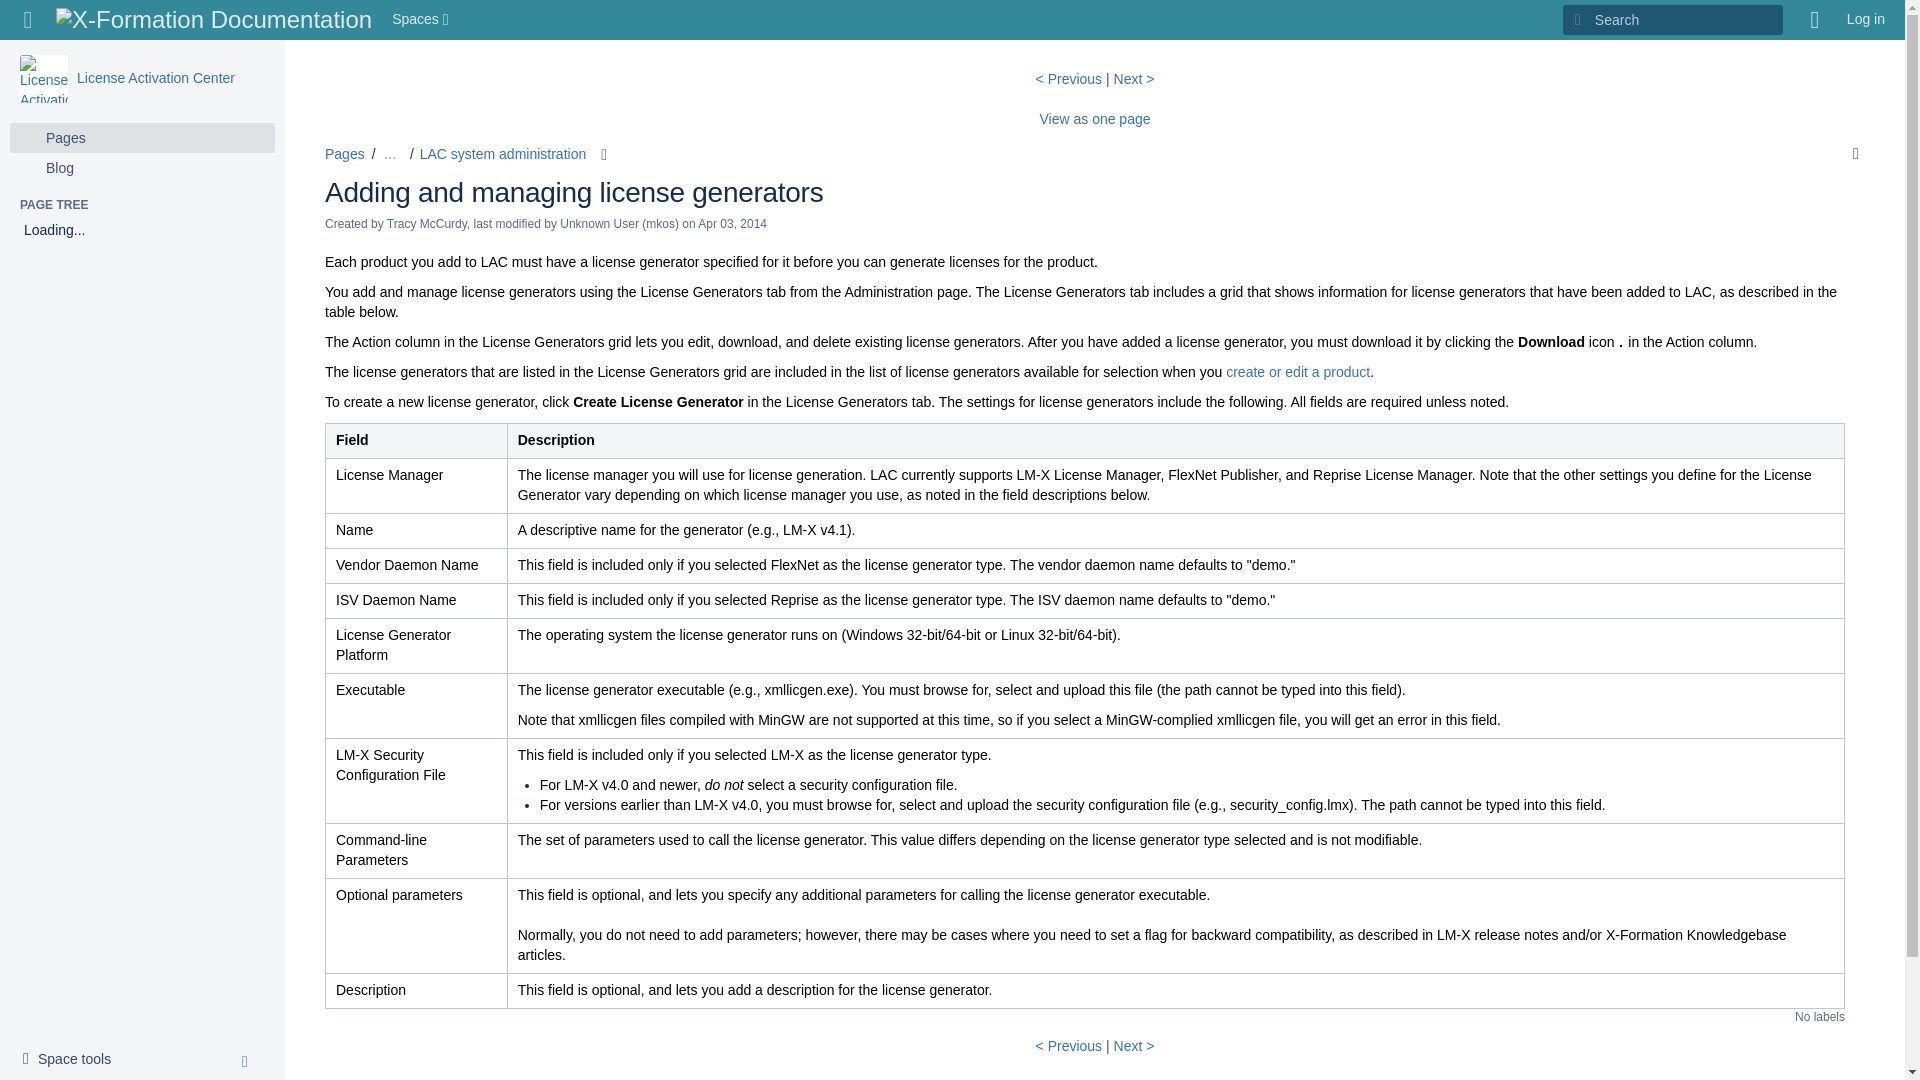 The height and width of the screenshot is (1080, 1920). What do you see at coordinates (422, 20) in the screenshot?
I see `Log in` at bounding box center [422, 20].